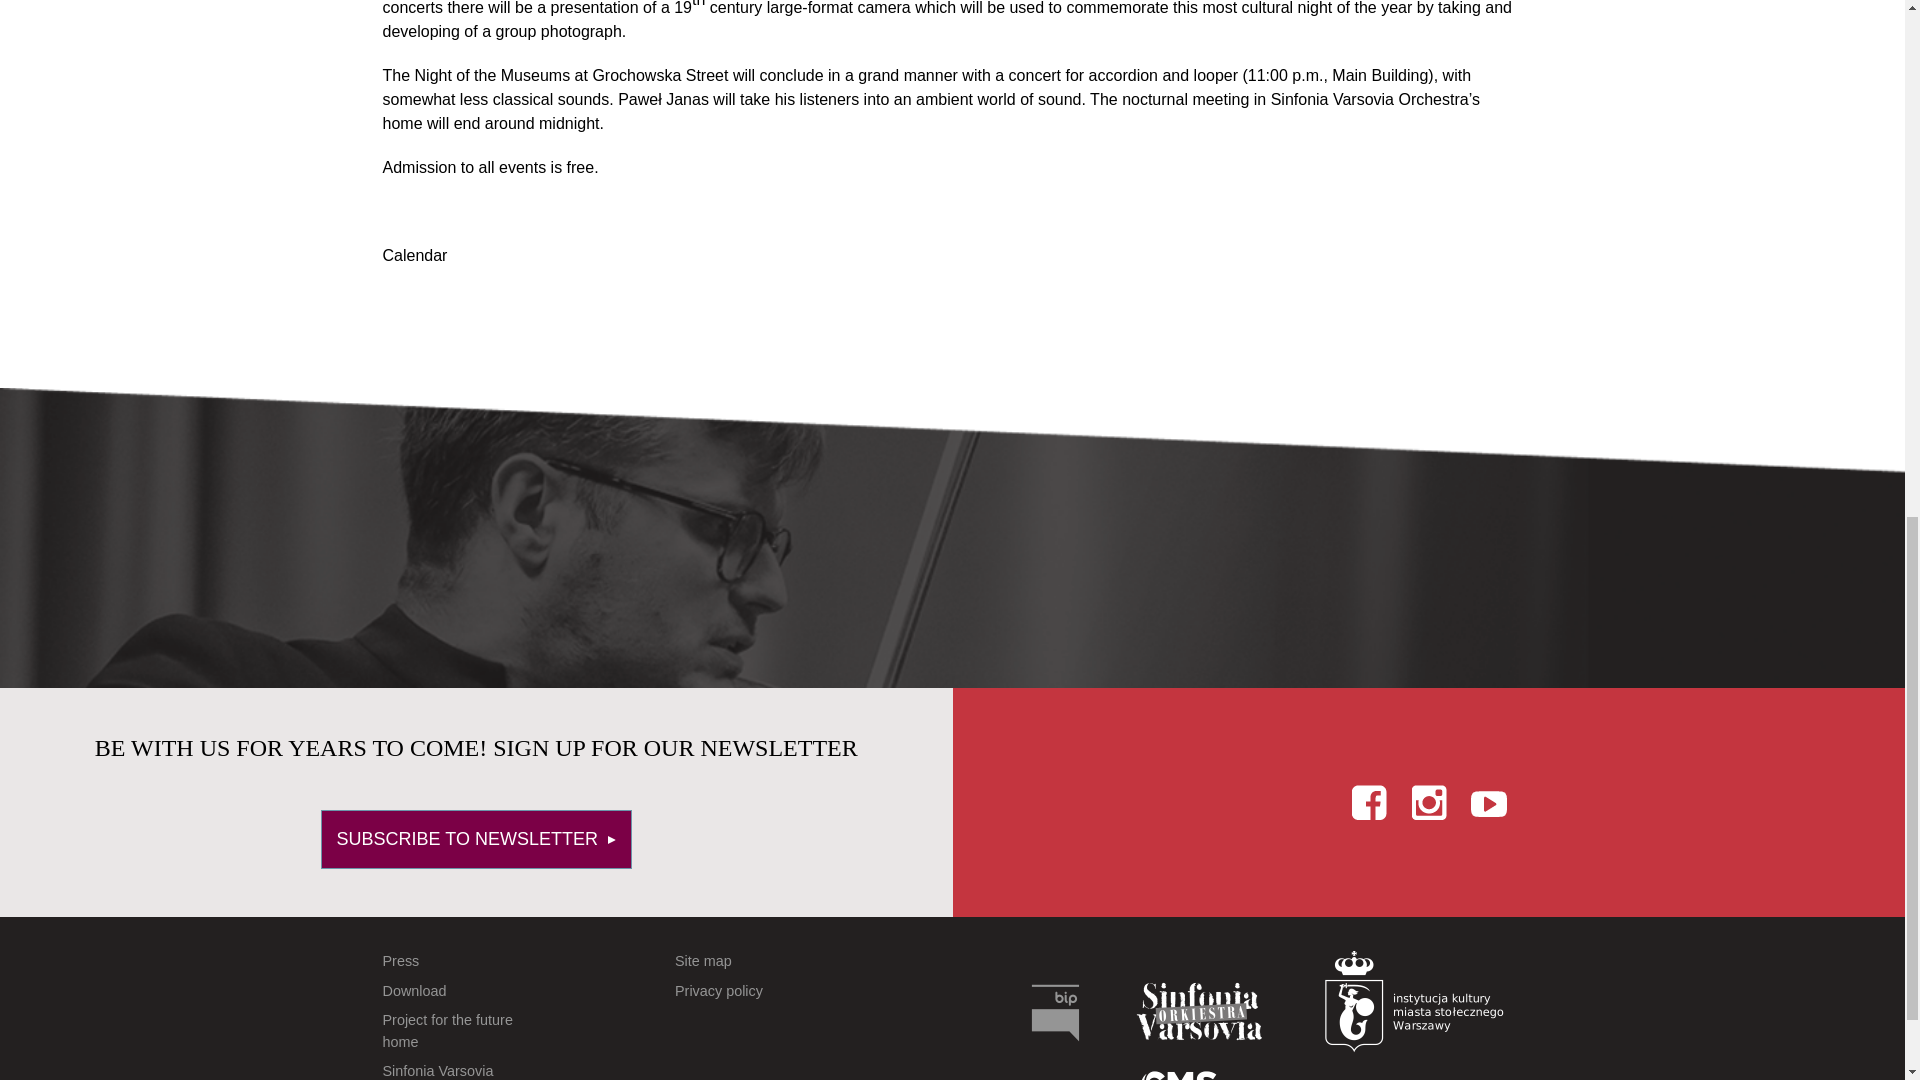 Image resolution: width=1920 pixels, height=1080 pixels. What do you see at coordinates (1429, 801) in the screenshot?
I see `Open instagram in new window` at bounding box center [1429, 801].